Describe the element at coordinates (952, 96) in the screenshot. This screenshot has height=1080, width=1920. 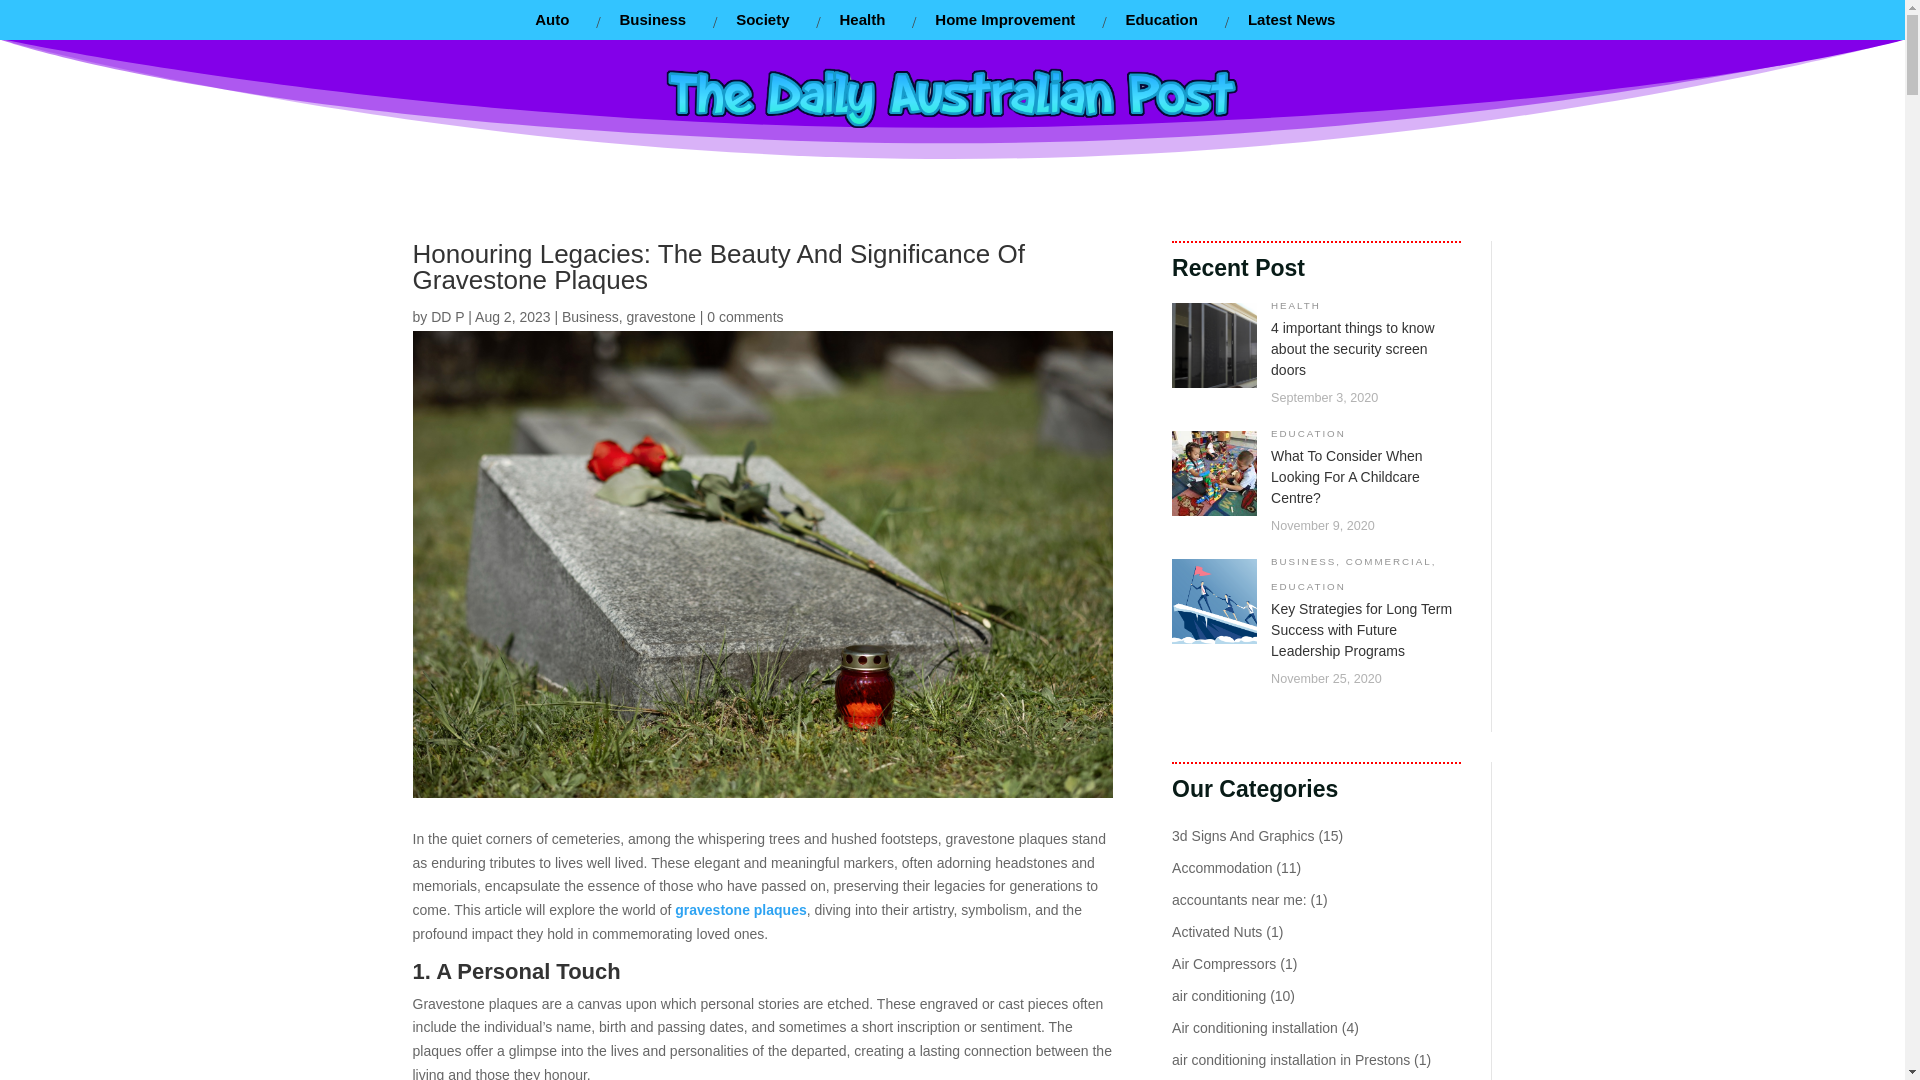
I see `newlogo` at that location.